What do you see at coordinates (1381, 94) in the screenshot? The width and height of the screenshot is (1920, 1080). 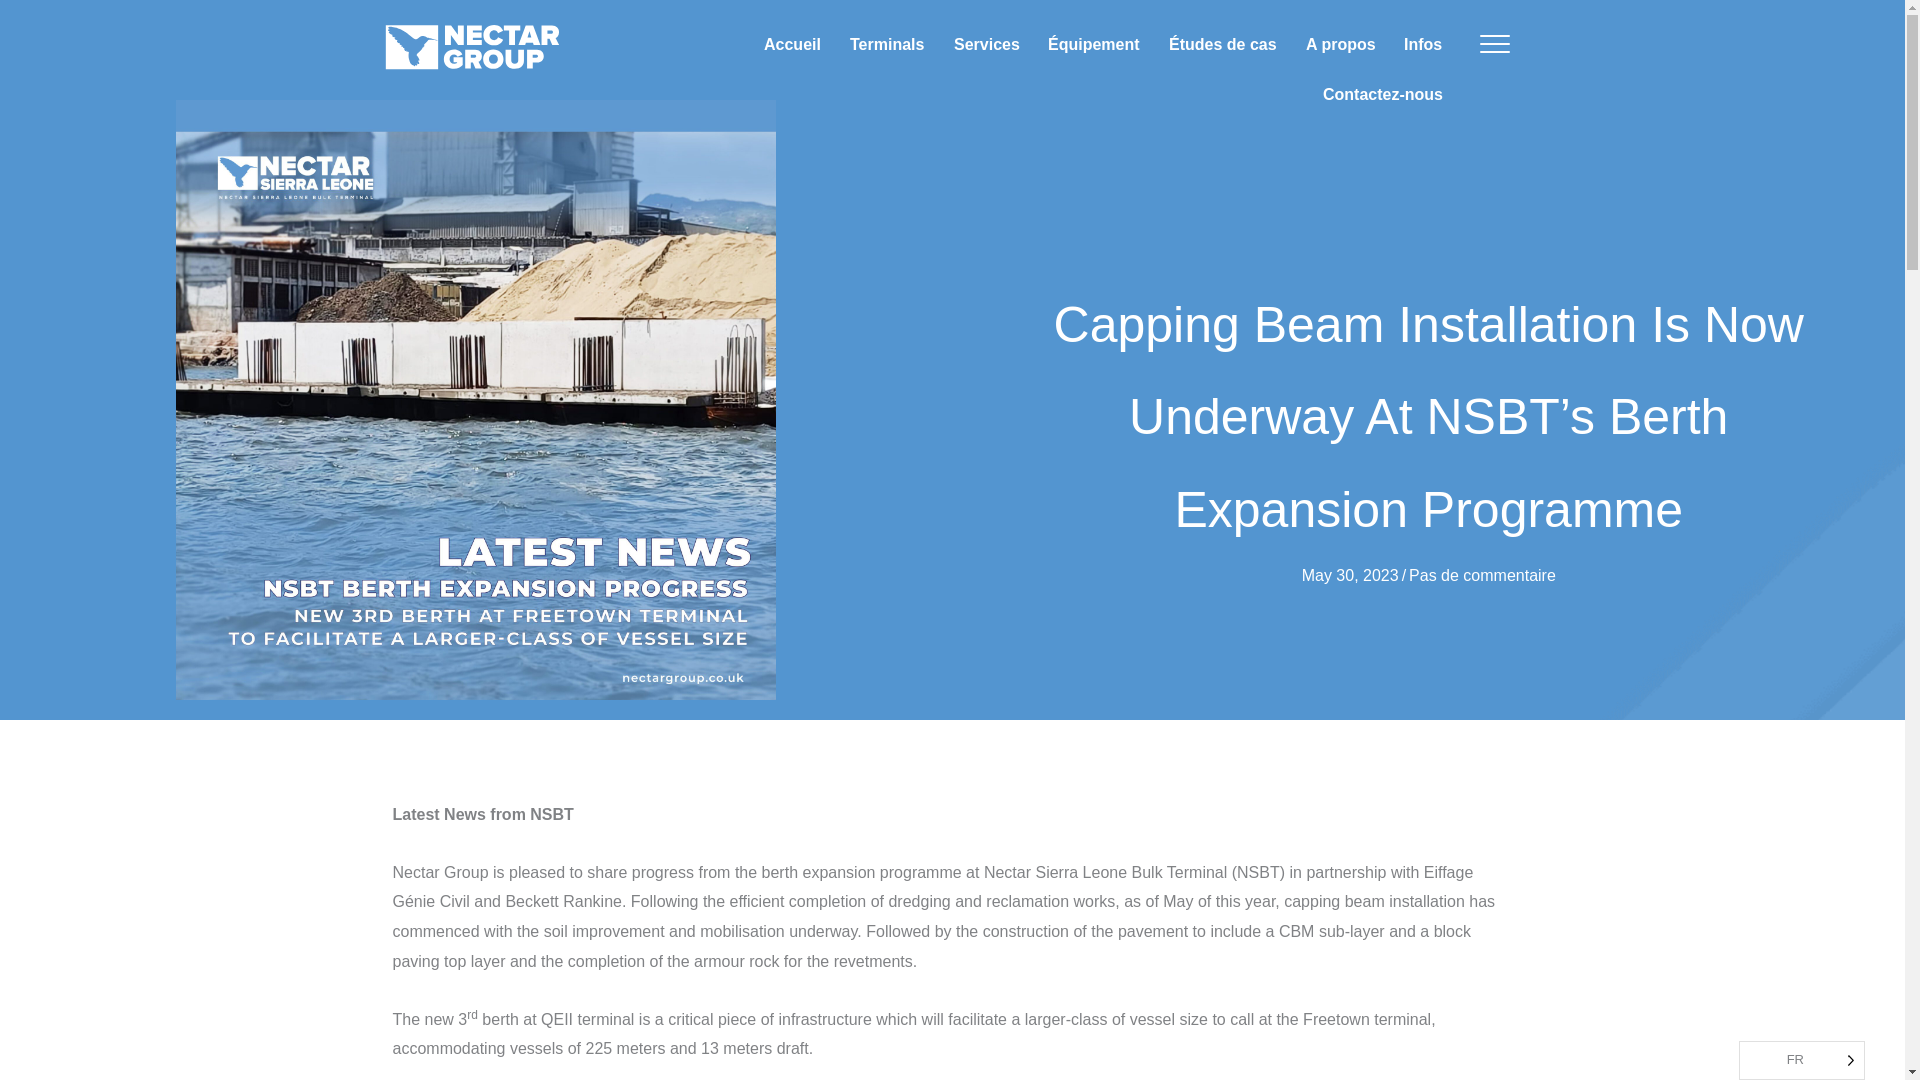 I see `Contactez-nous` at bounding box center [1381, 94].